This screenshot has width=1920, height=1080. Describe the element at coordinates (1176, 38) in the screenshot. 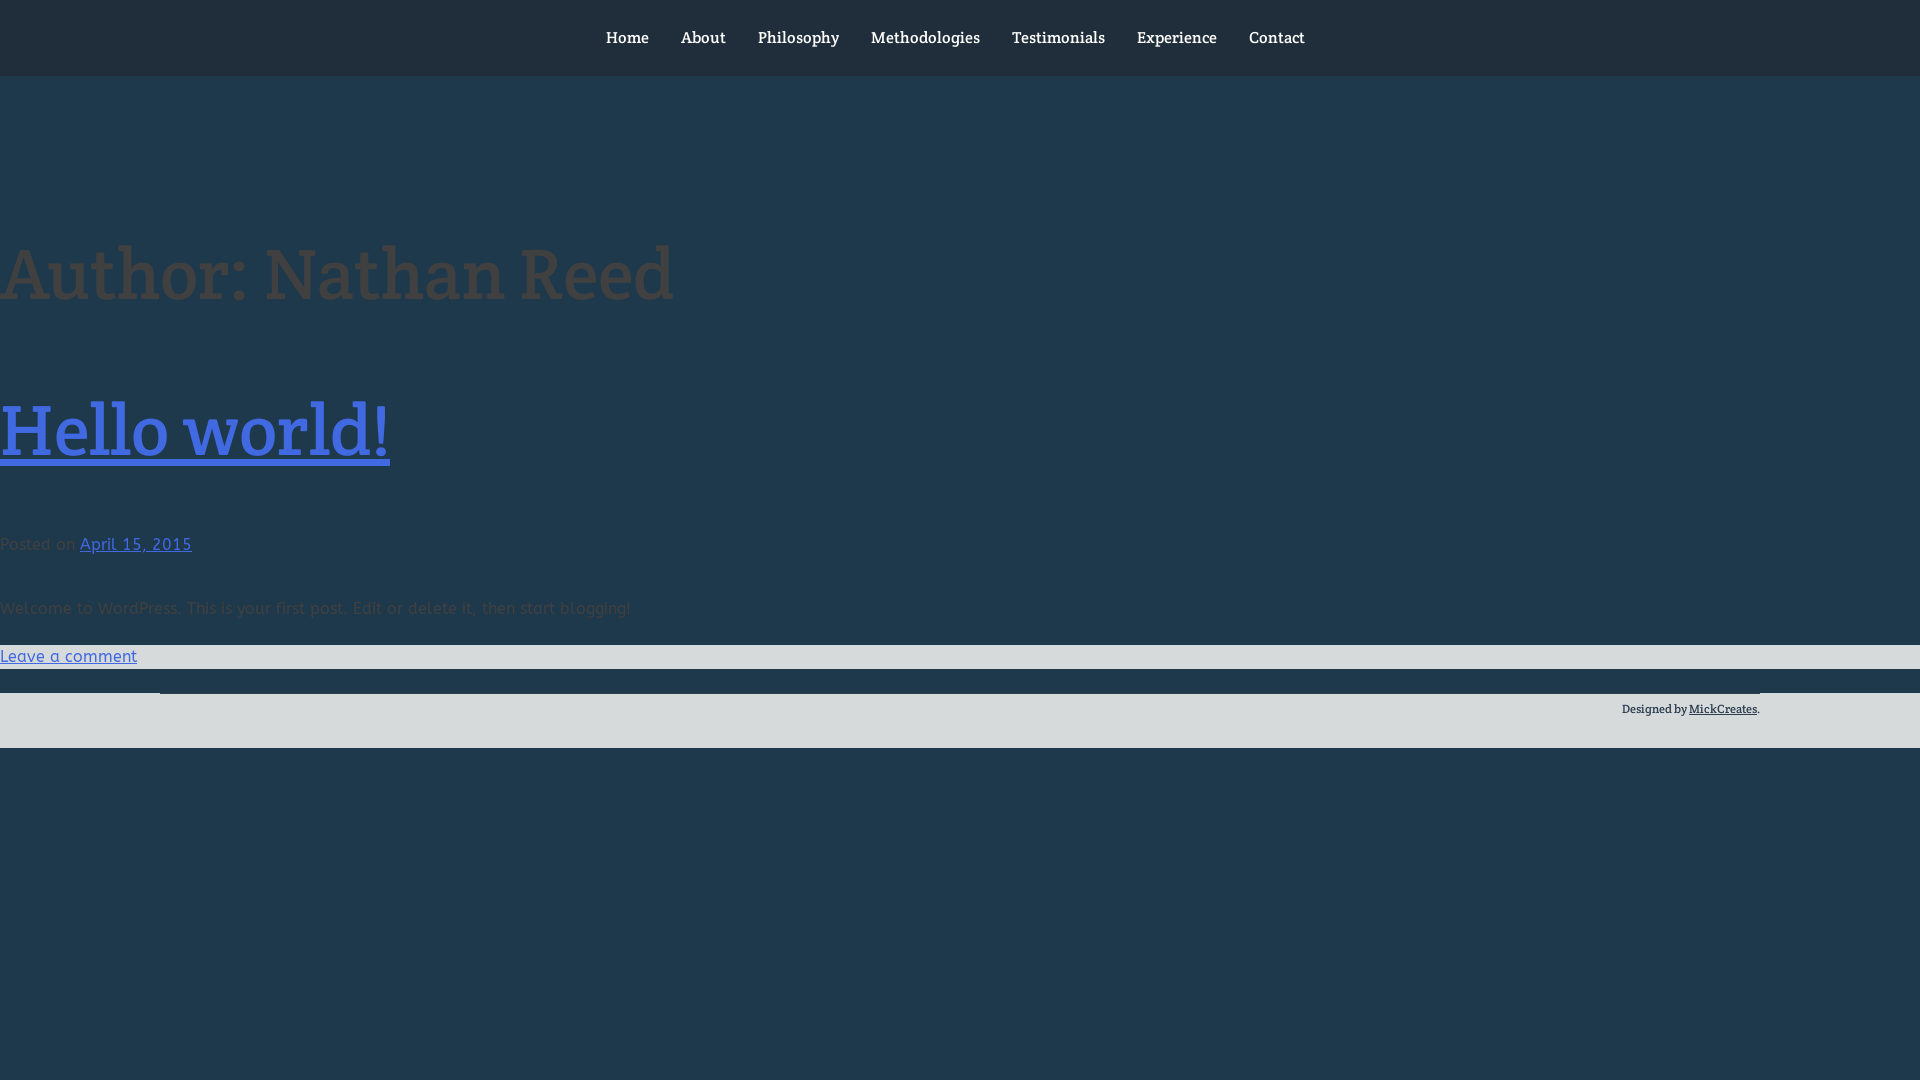

I see `Experience` at that location.